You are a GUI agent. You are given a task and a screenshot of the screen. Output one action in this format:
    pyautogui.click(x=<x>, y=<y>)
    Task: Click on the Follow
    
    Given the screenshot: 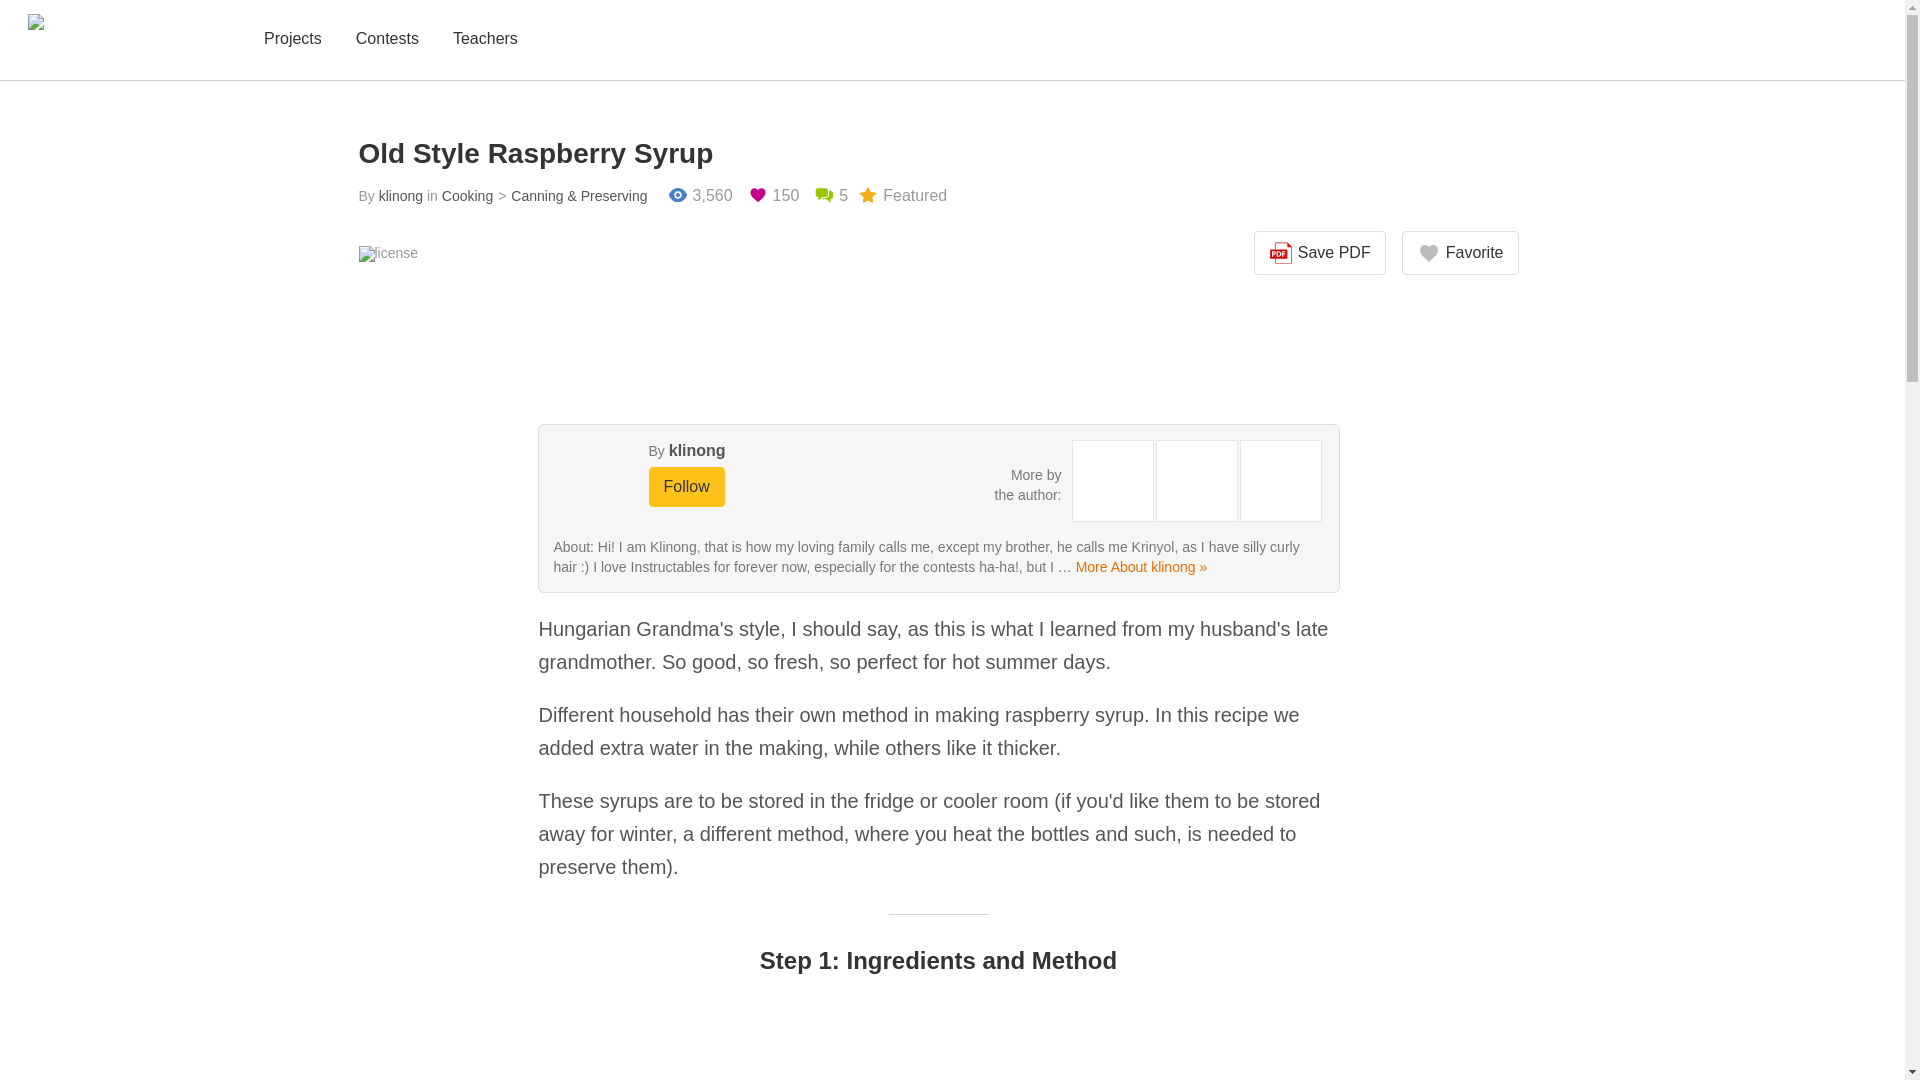 What is the action you would take?
    pyautogui.click(x=686, y=486)
    